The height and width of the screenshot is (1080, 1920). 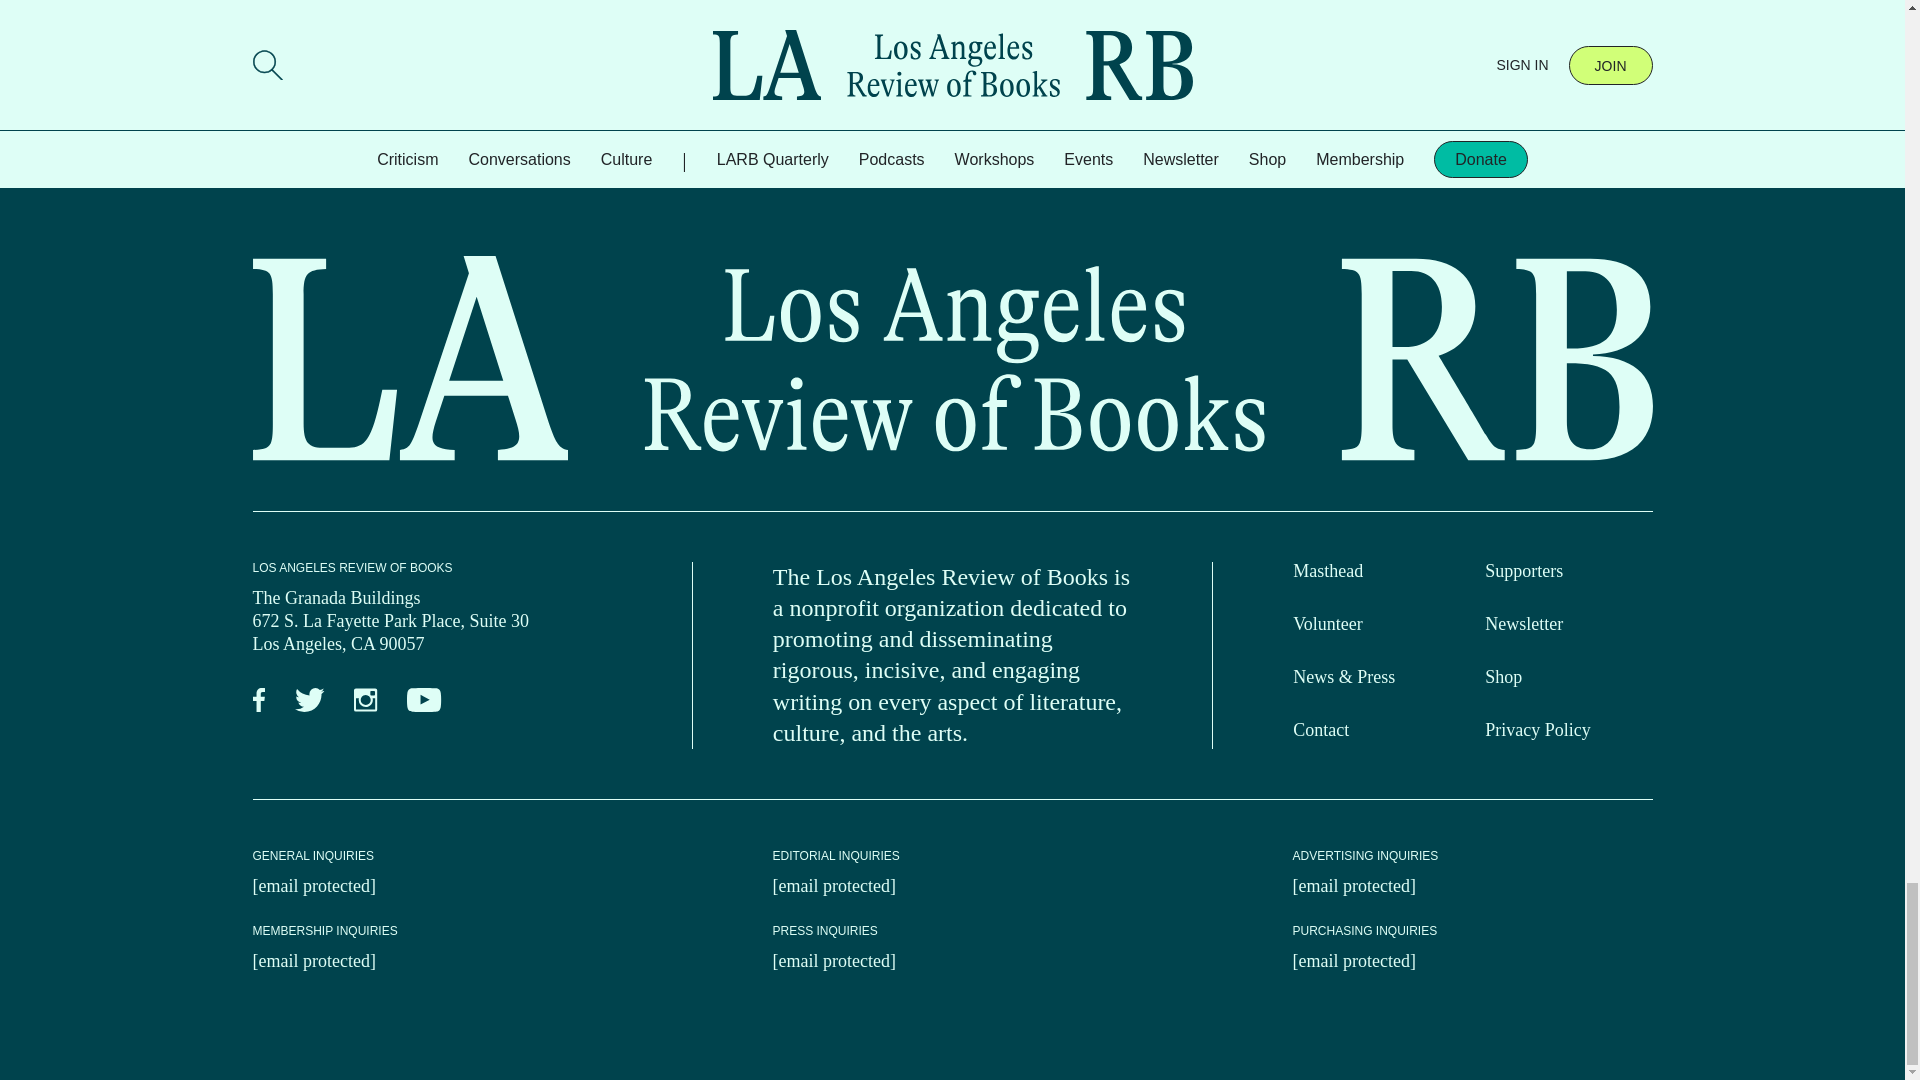 I want to click on Instagram, so click(x=364, y=700).